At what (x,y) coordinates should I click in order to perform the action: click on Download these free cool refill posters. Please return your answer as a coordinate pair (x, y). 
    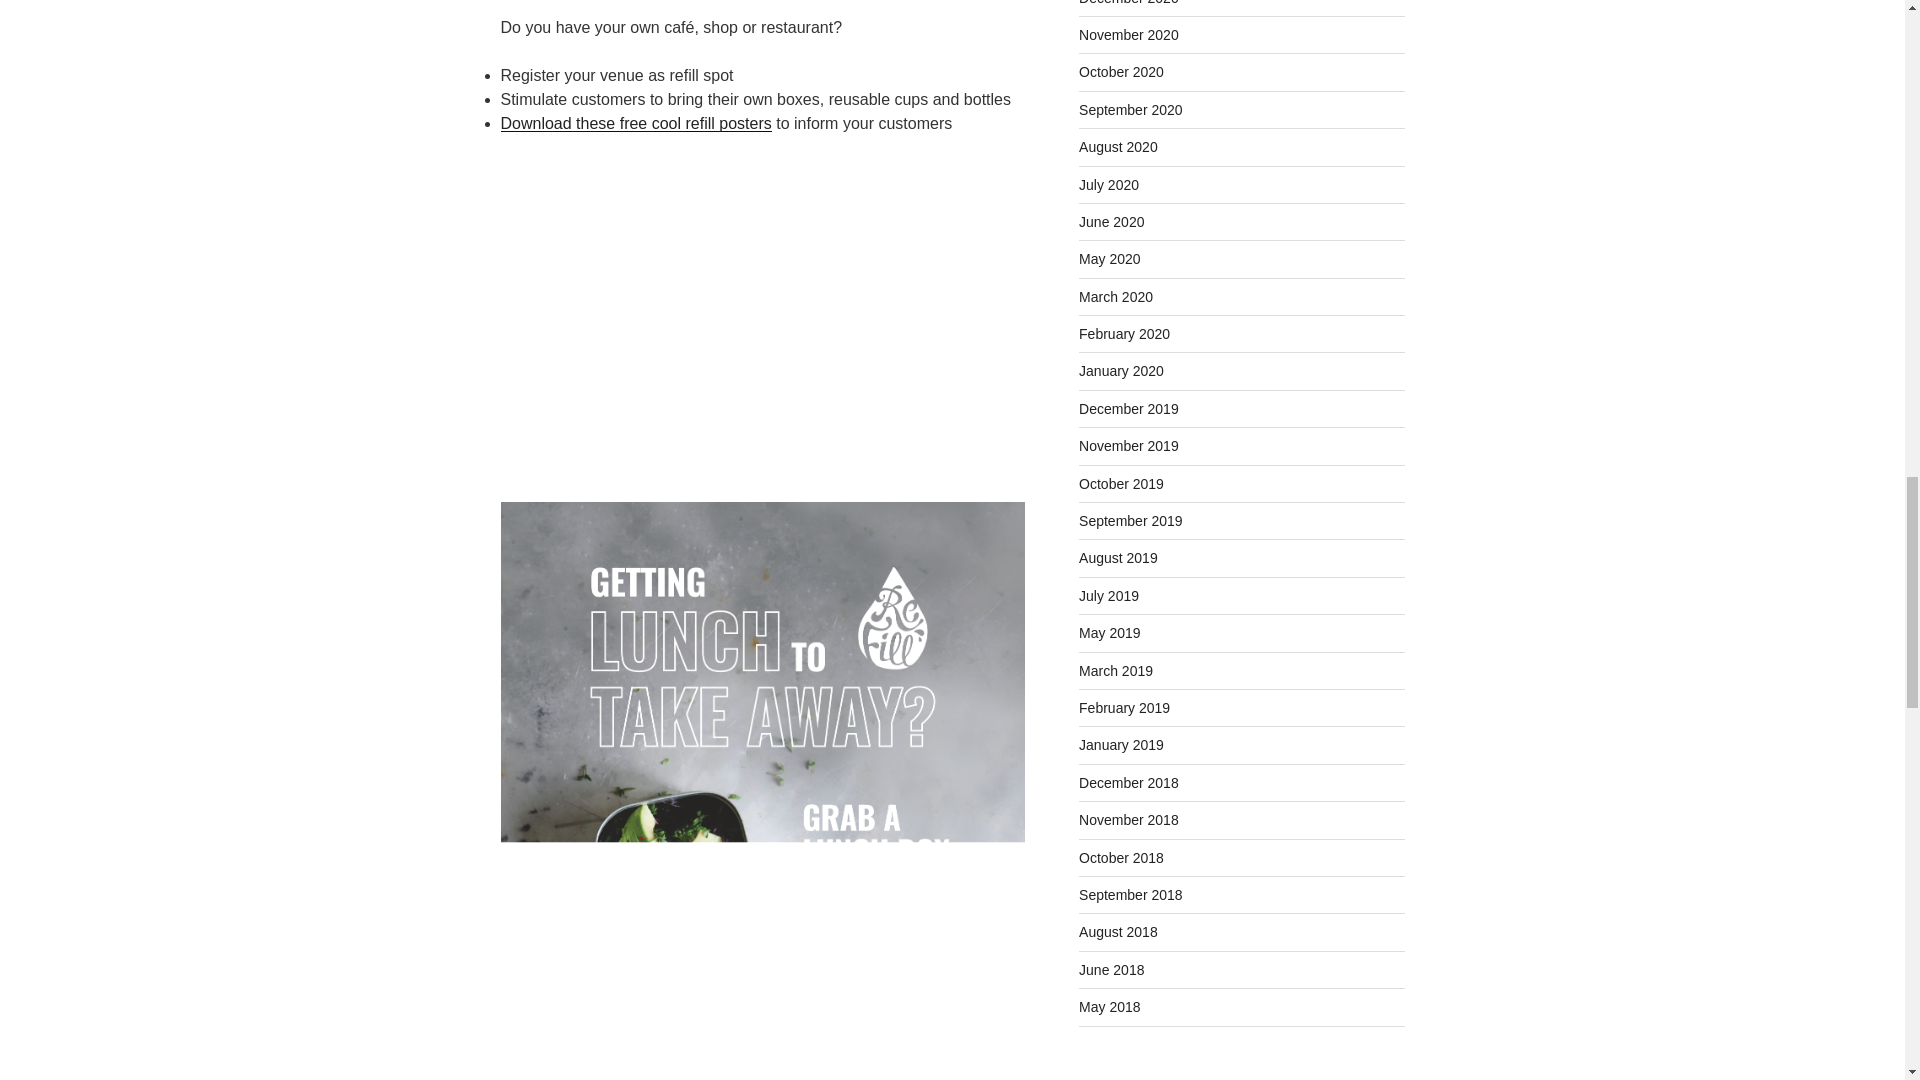
    Looking at the image, I should click on (635, 122).